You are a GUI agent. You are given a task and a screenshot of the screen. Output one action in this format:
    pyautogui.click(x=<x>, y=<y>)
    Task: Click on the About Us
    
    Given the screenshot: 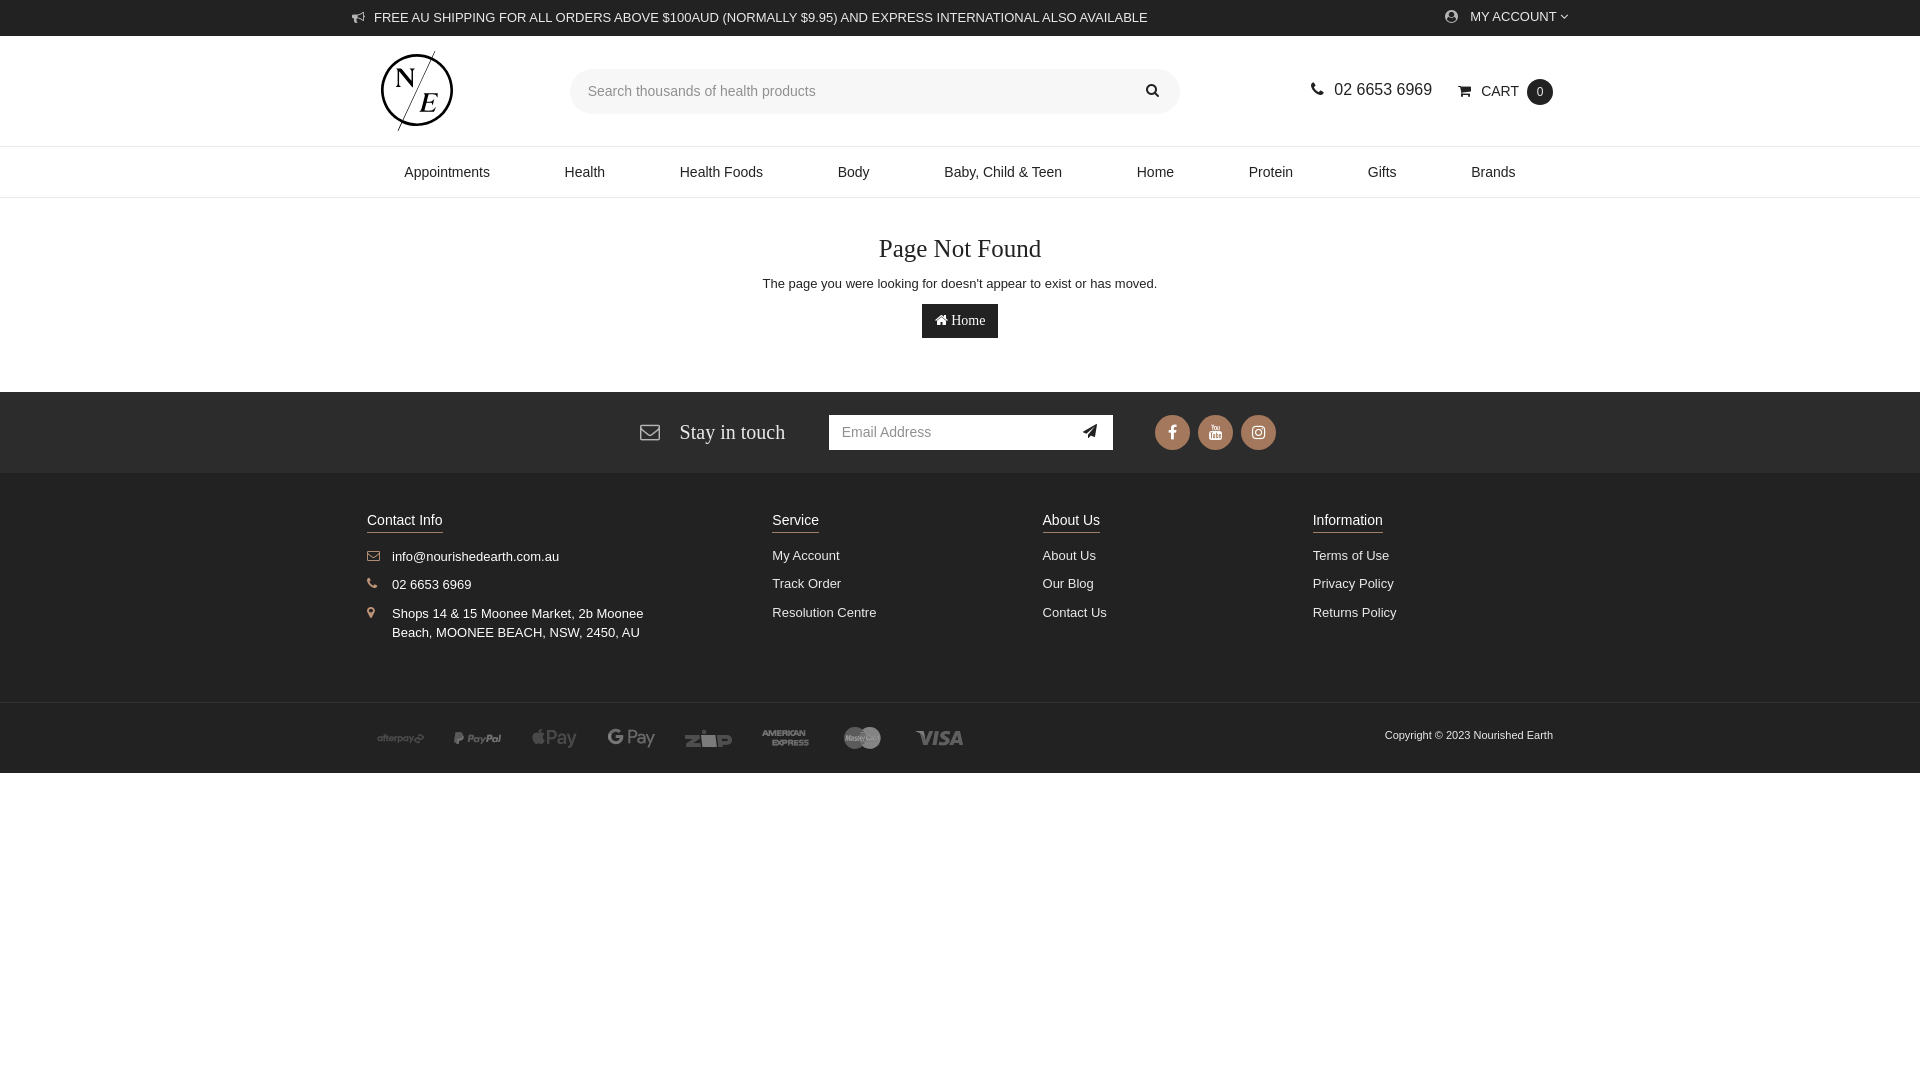 What is the action you would take?
    pyautogui.click(x=1156, y=556)
    